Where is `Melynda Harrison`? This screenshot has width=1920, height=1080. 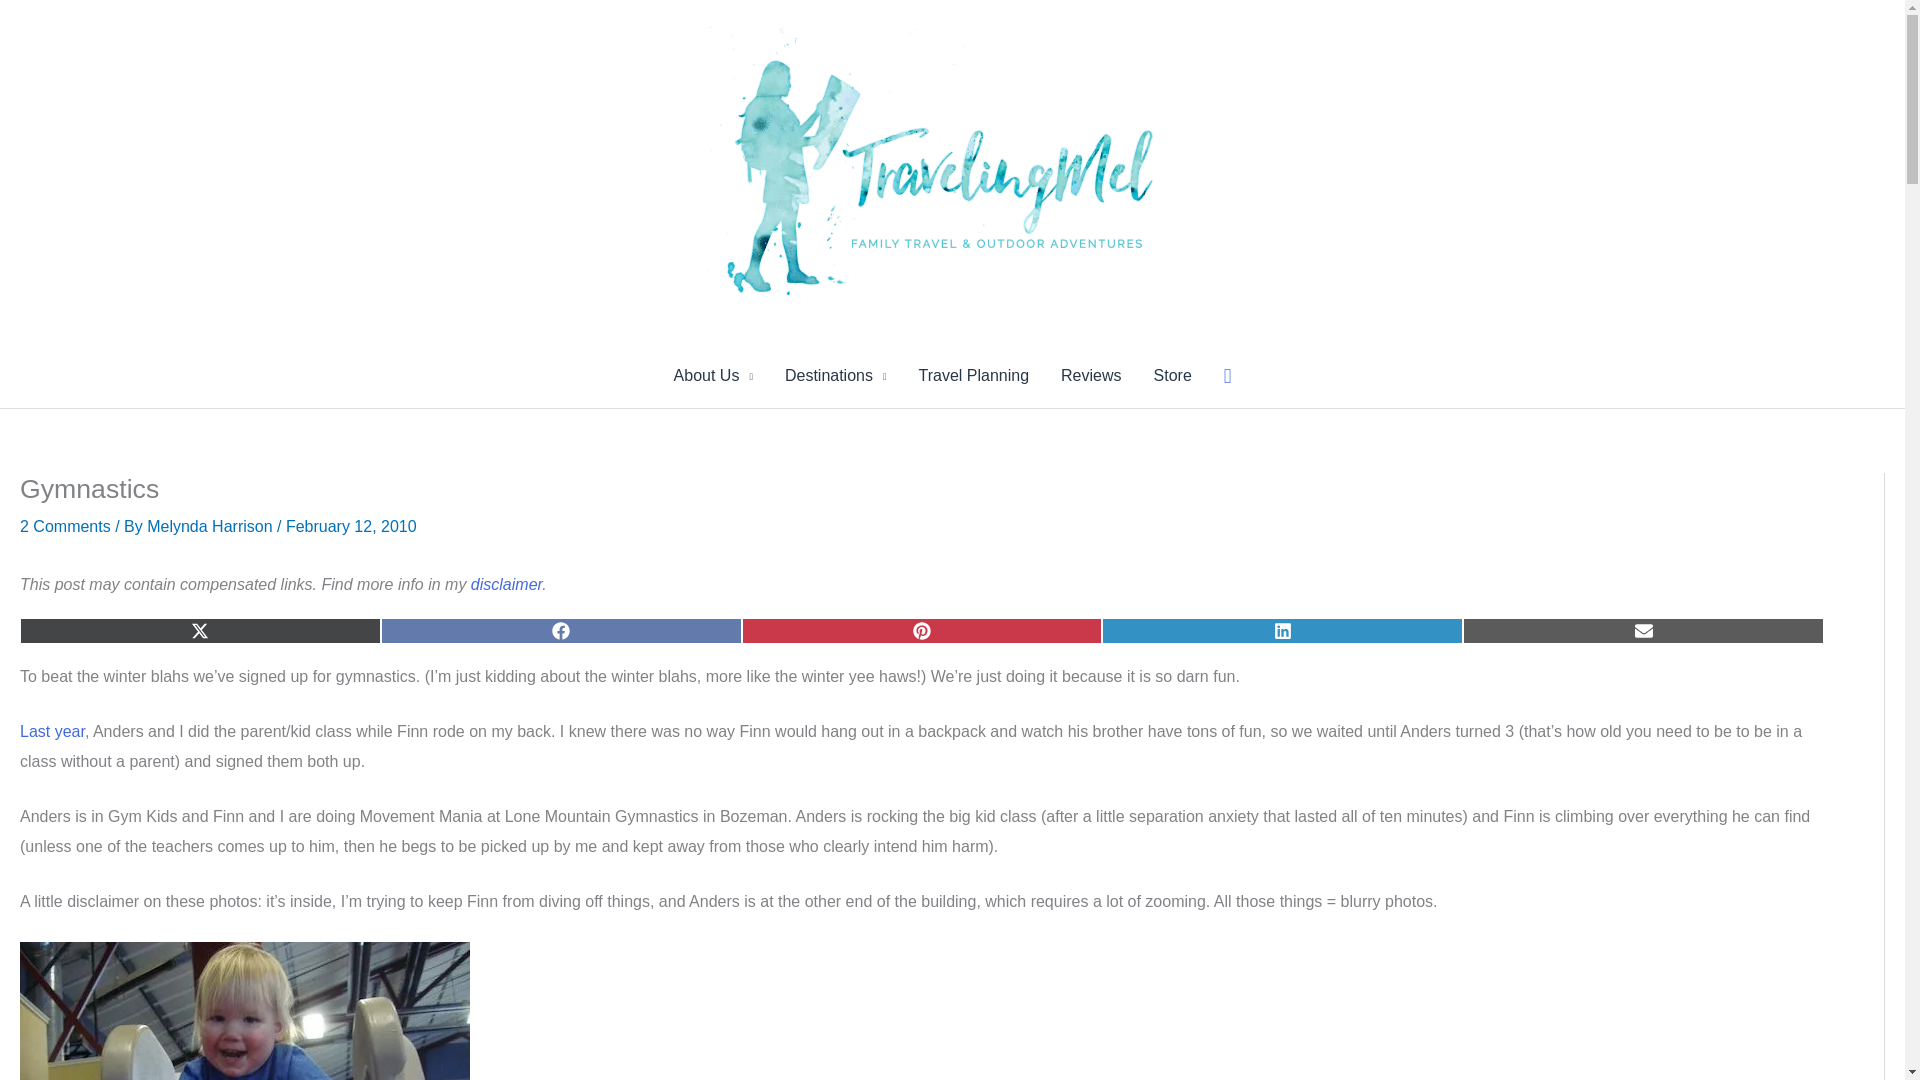
Melynda Harrison is located at coordinates (212, 526).